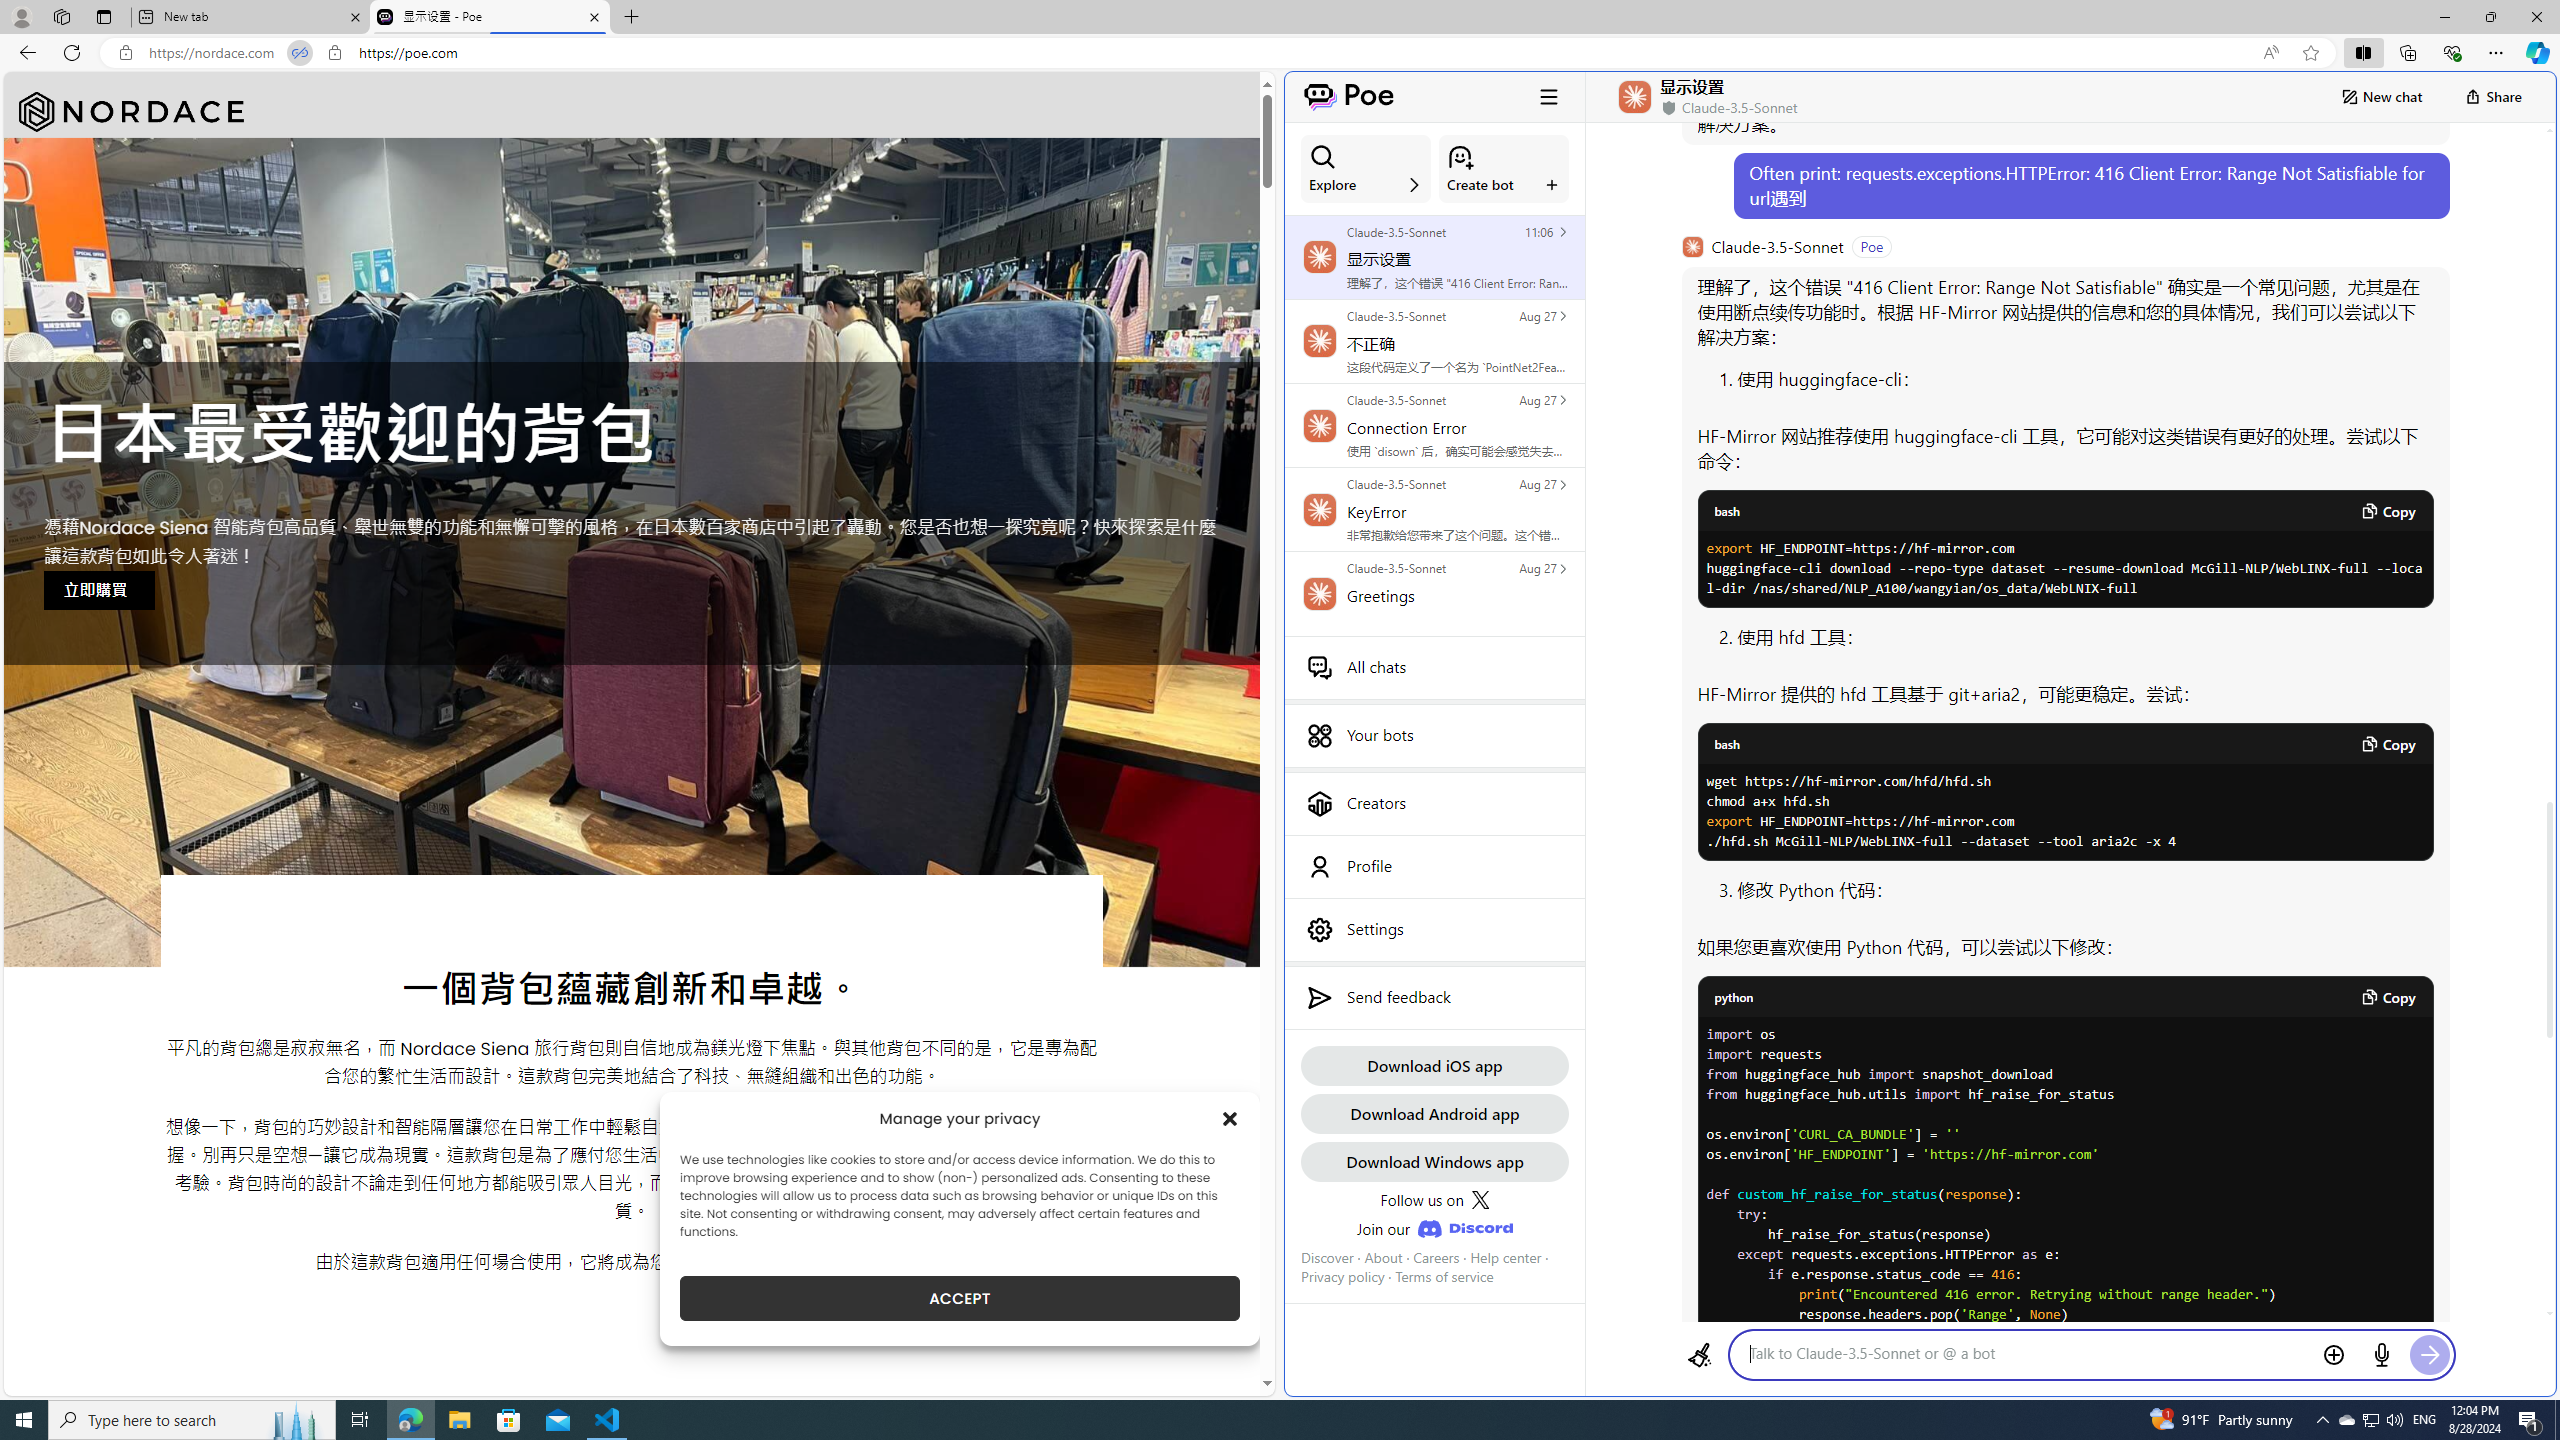 The image size is (2560, 1440). What do you see at coordinates (1460, 156) in the screenshot?
I see `Class: ManageBotsCardSection_createBotIcon__9JUYg` at bounding box center [1460, 156].